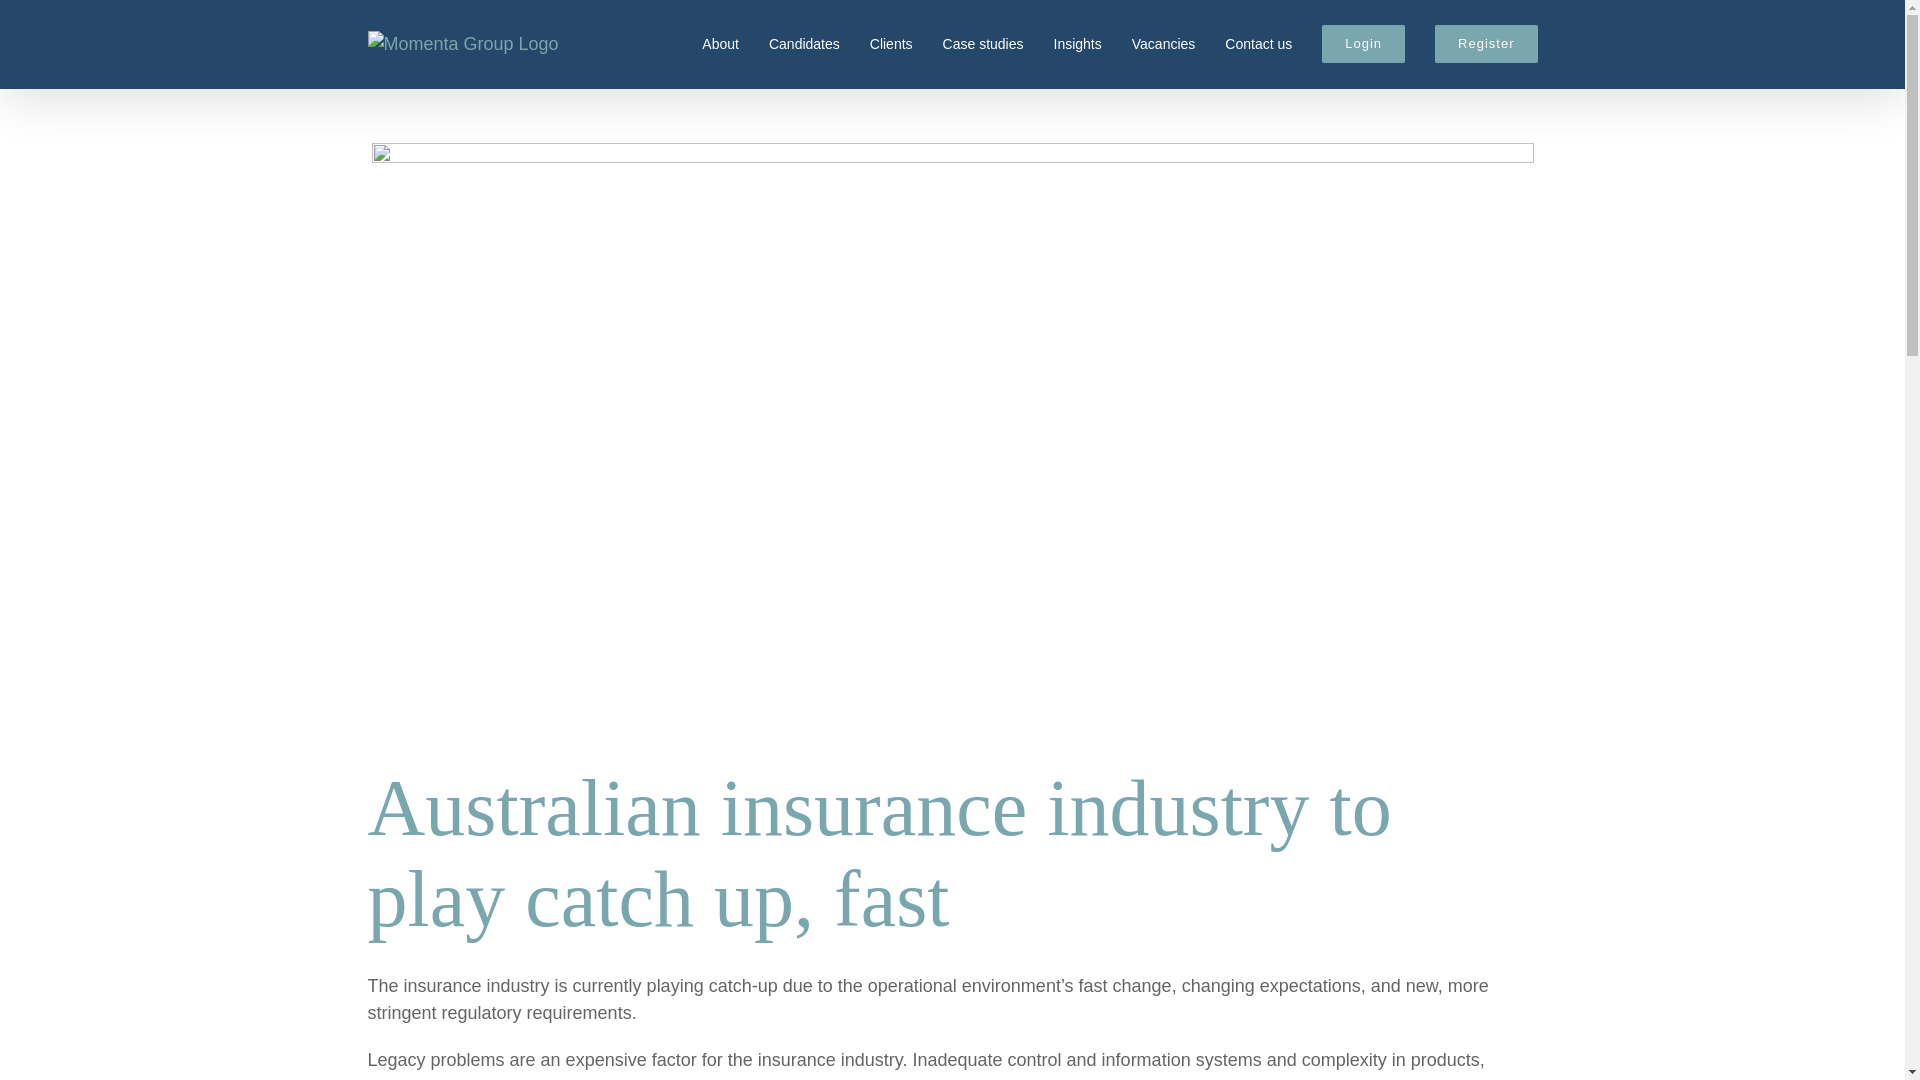  What do you see at coordinates (1364, 42) in the screenshot?
I see `Login` at bounding box center [1364, 42].